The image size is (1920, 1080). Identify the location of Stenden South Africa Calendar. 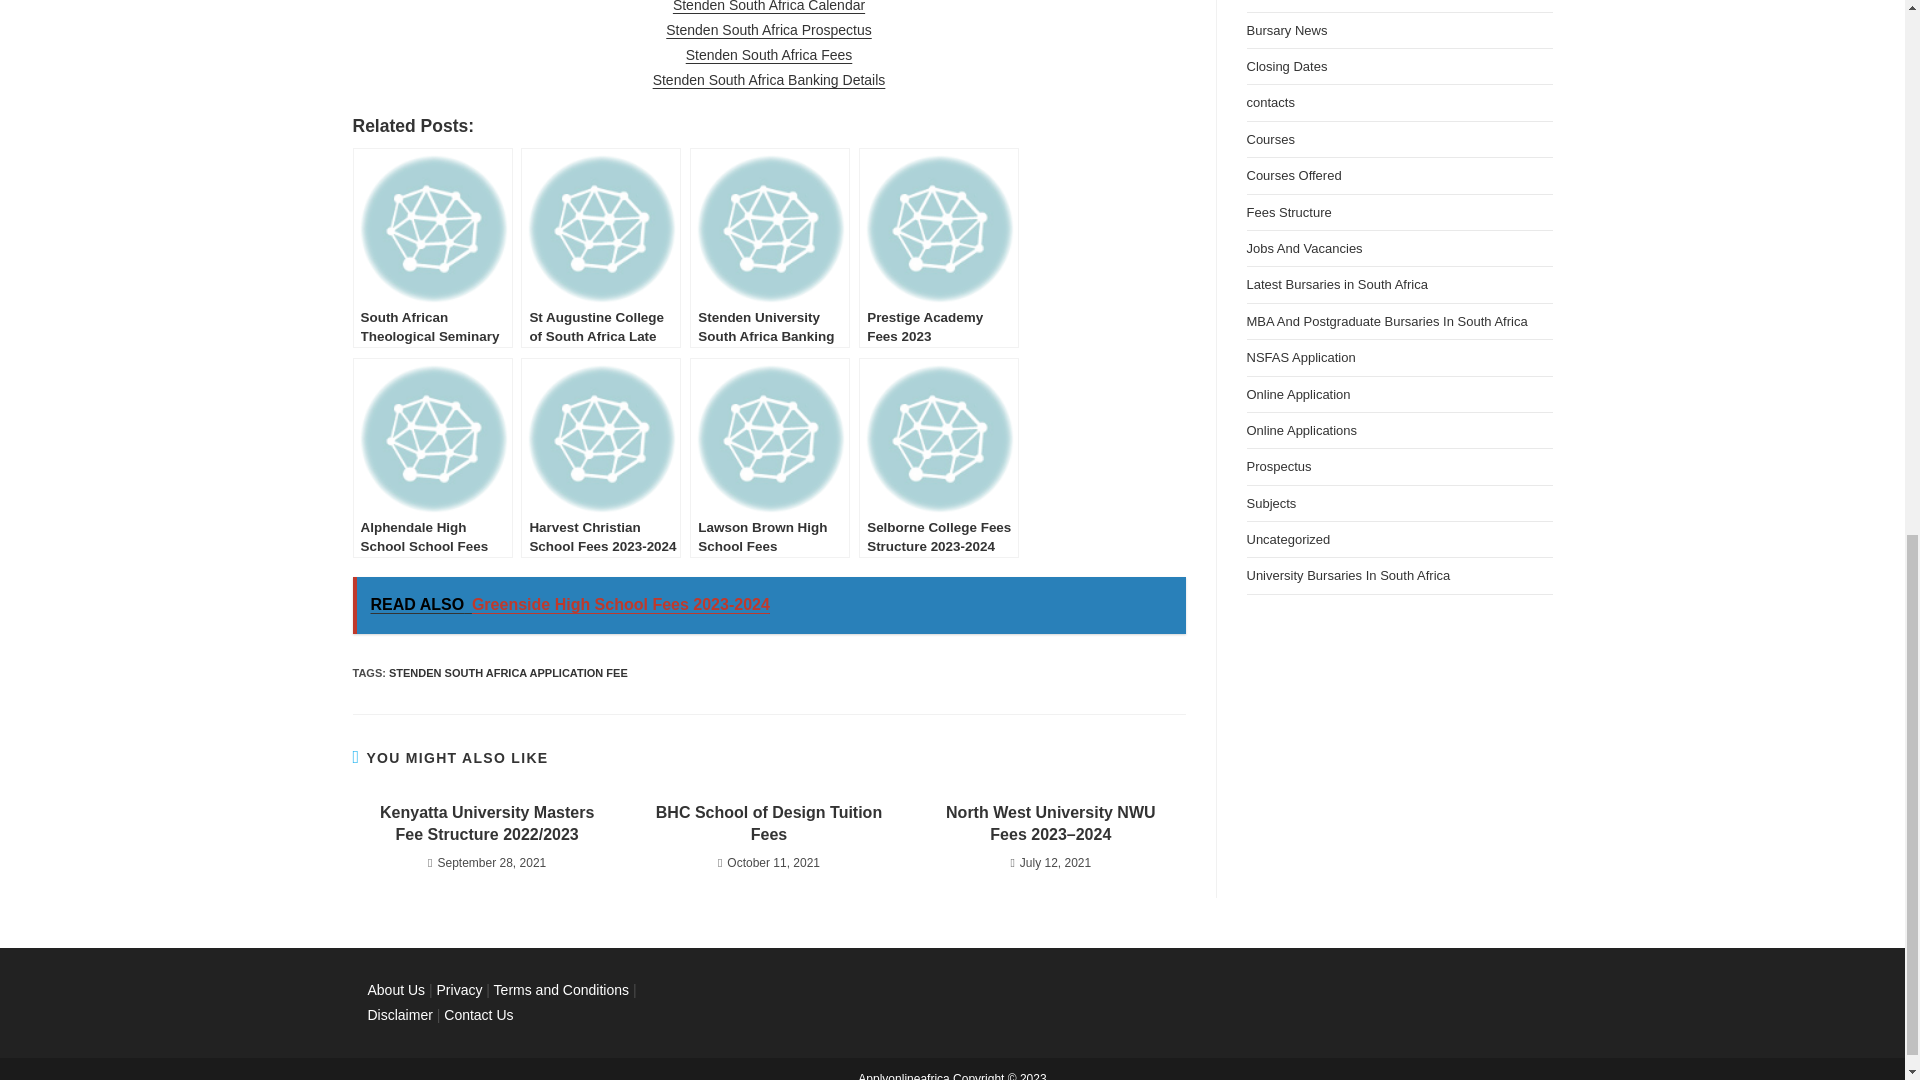
(769, 6).